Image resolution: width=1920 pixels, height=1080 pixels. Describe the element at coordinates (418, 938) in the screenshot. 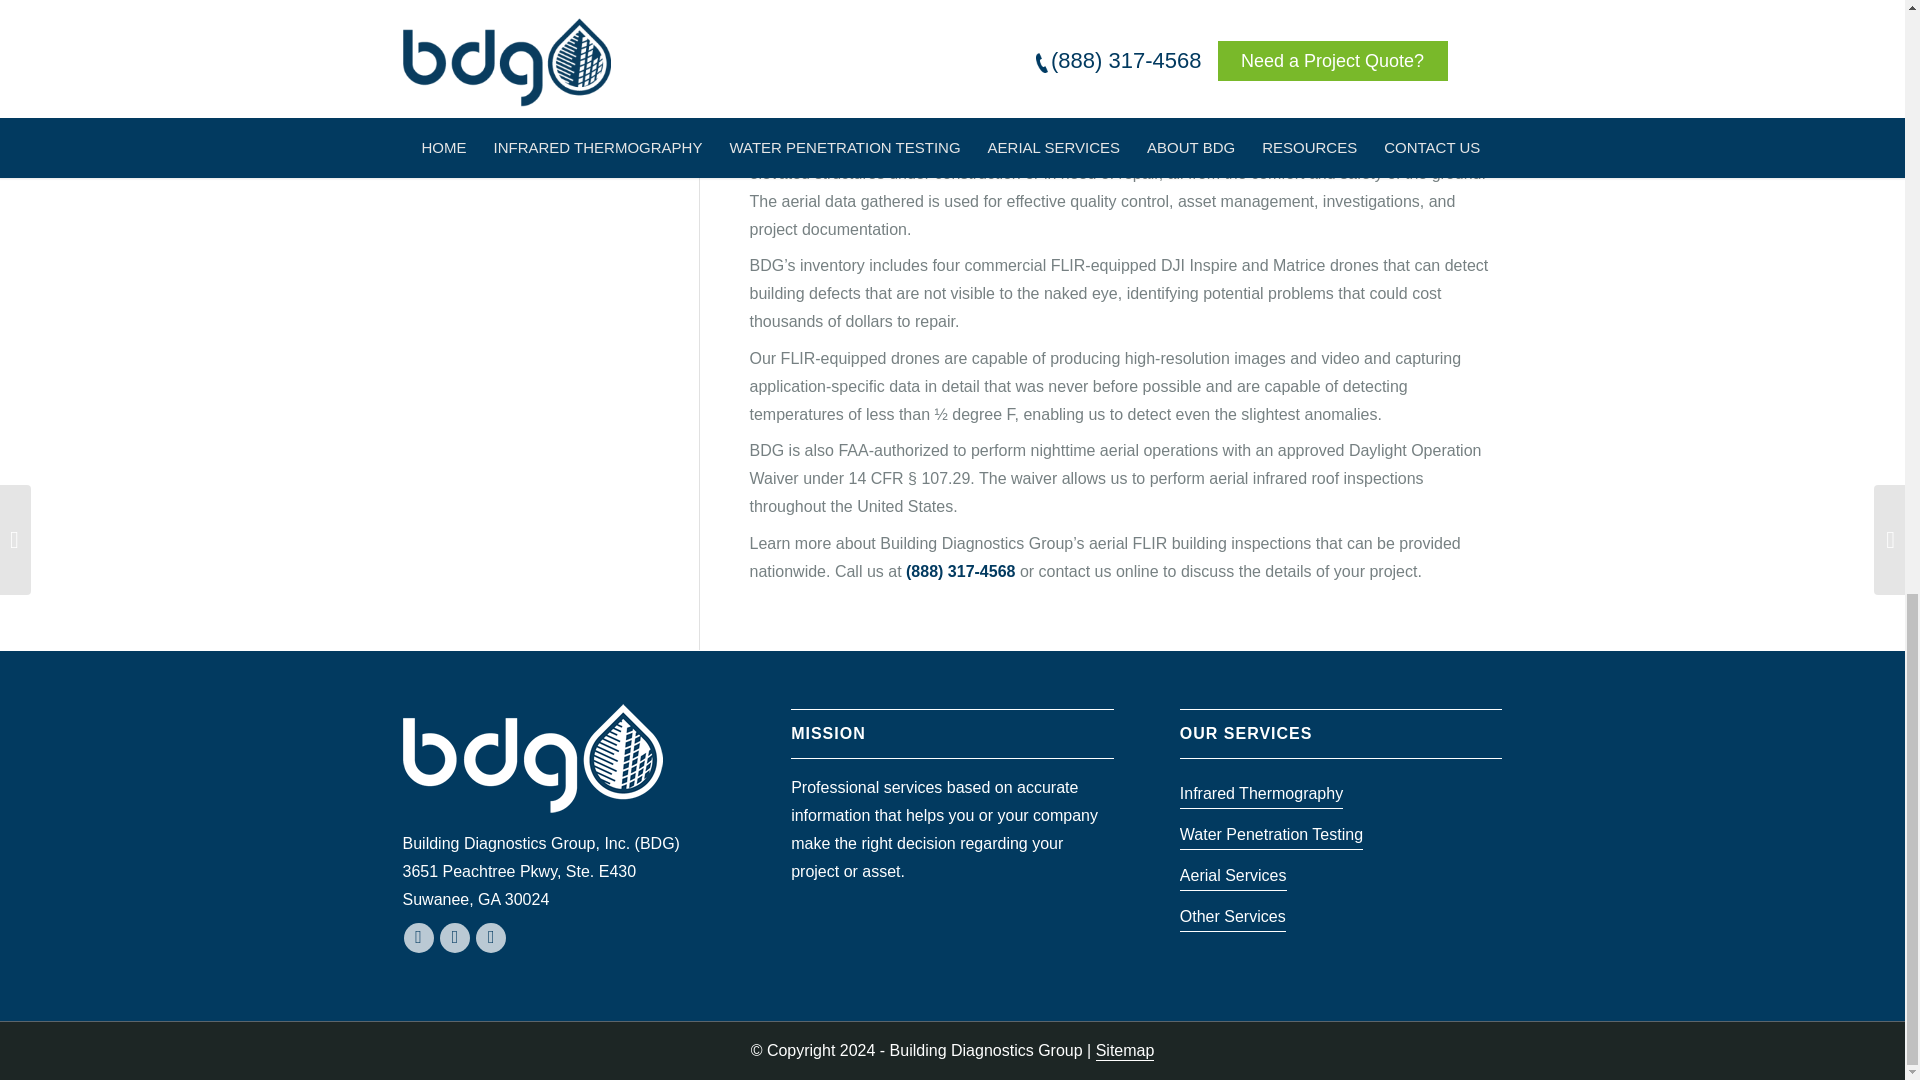

I see `Mail` at that location.